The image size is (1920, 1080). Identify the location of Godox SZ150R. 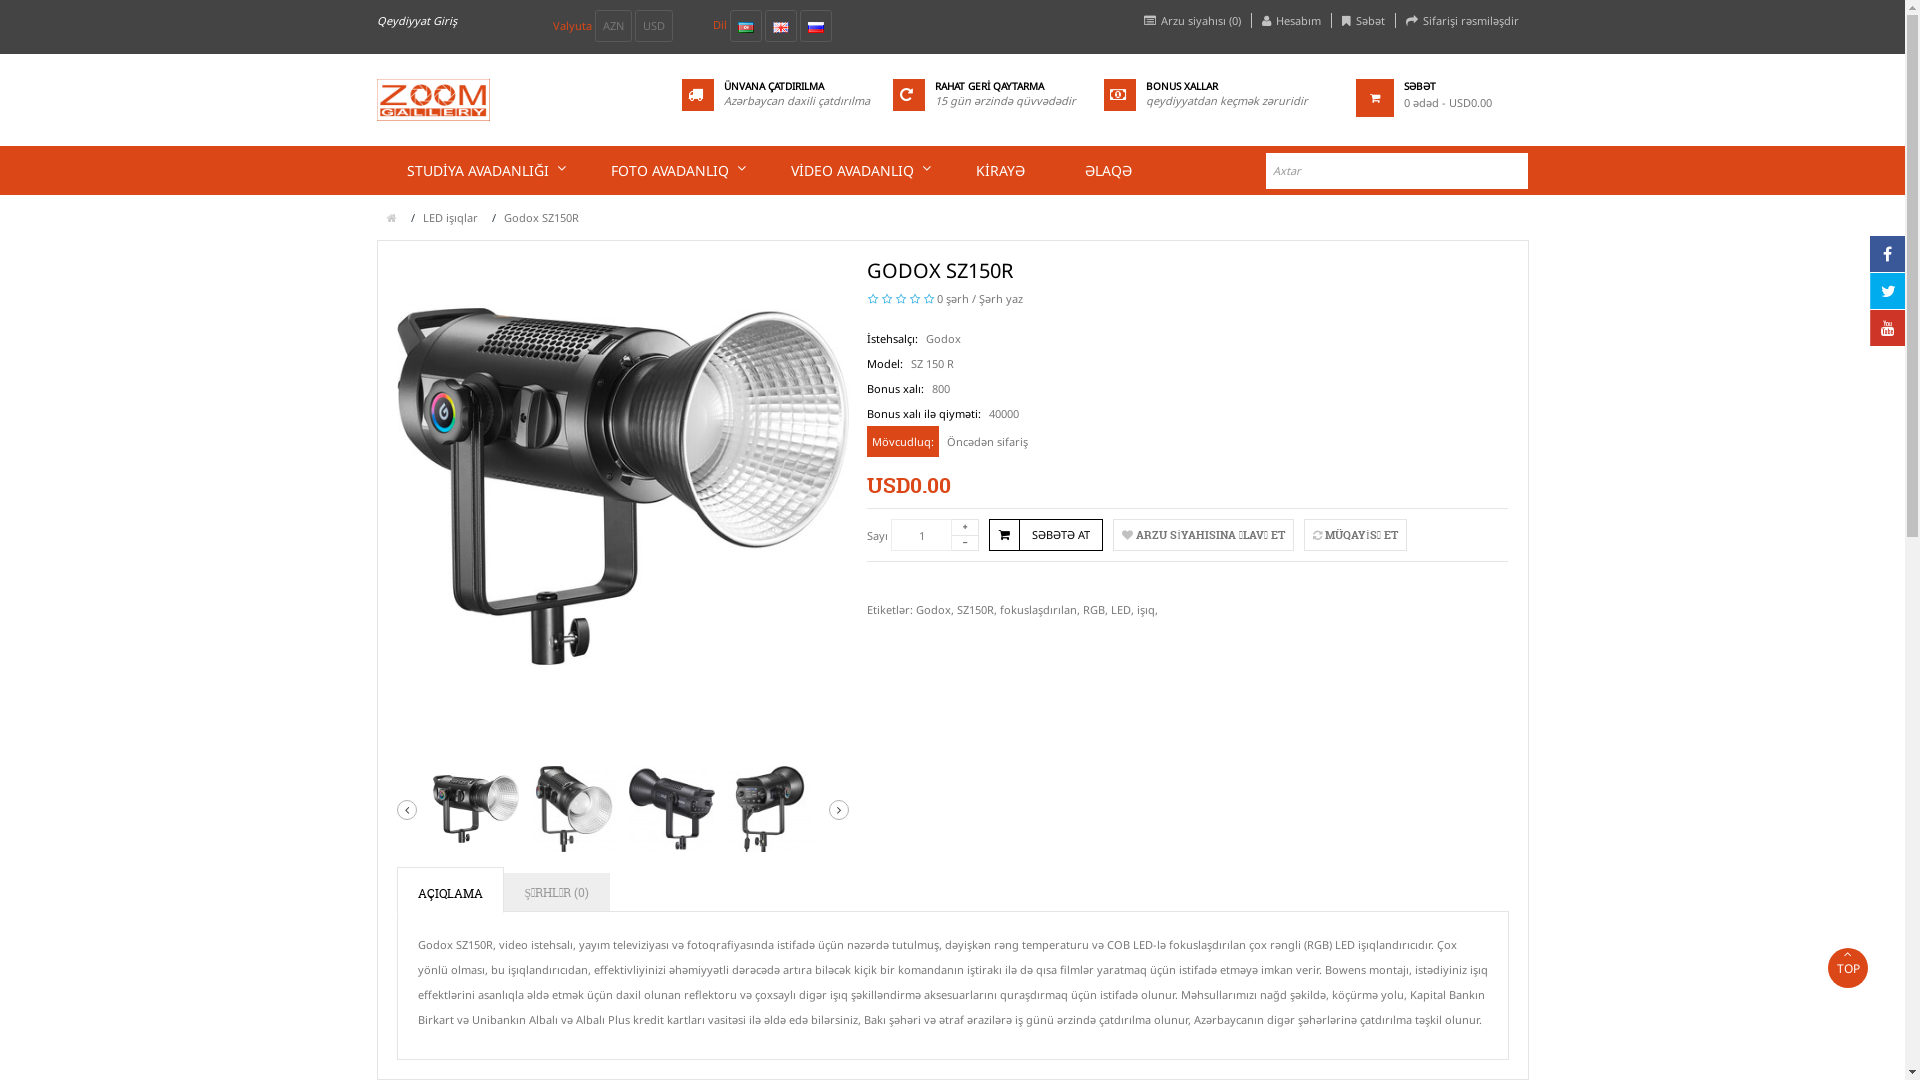
(672, 809).